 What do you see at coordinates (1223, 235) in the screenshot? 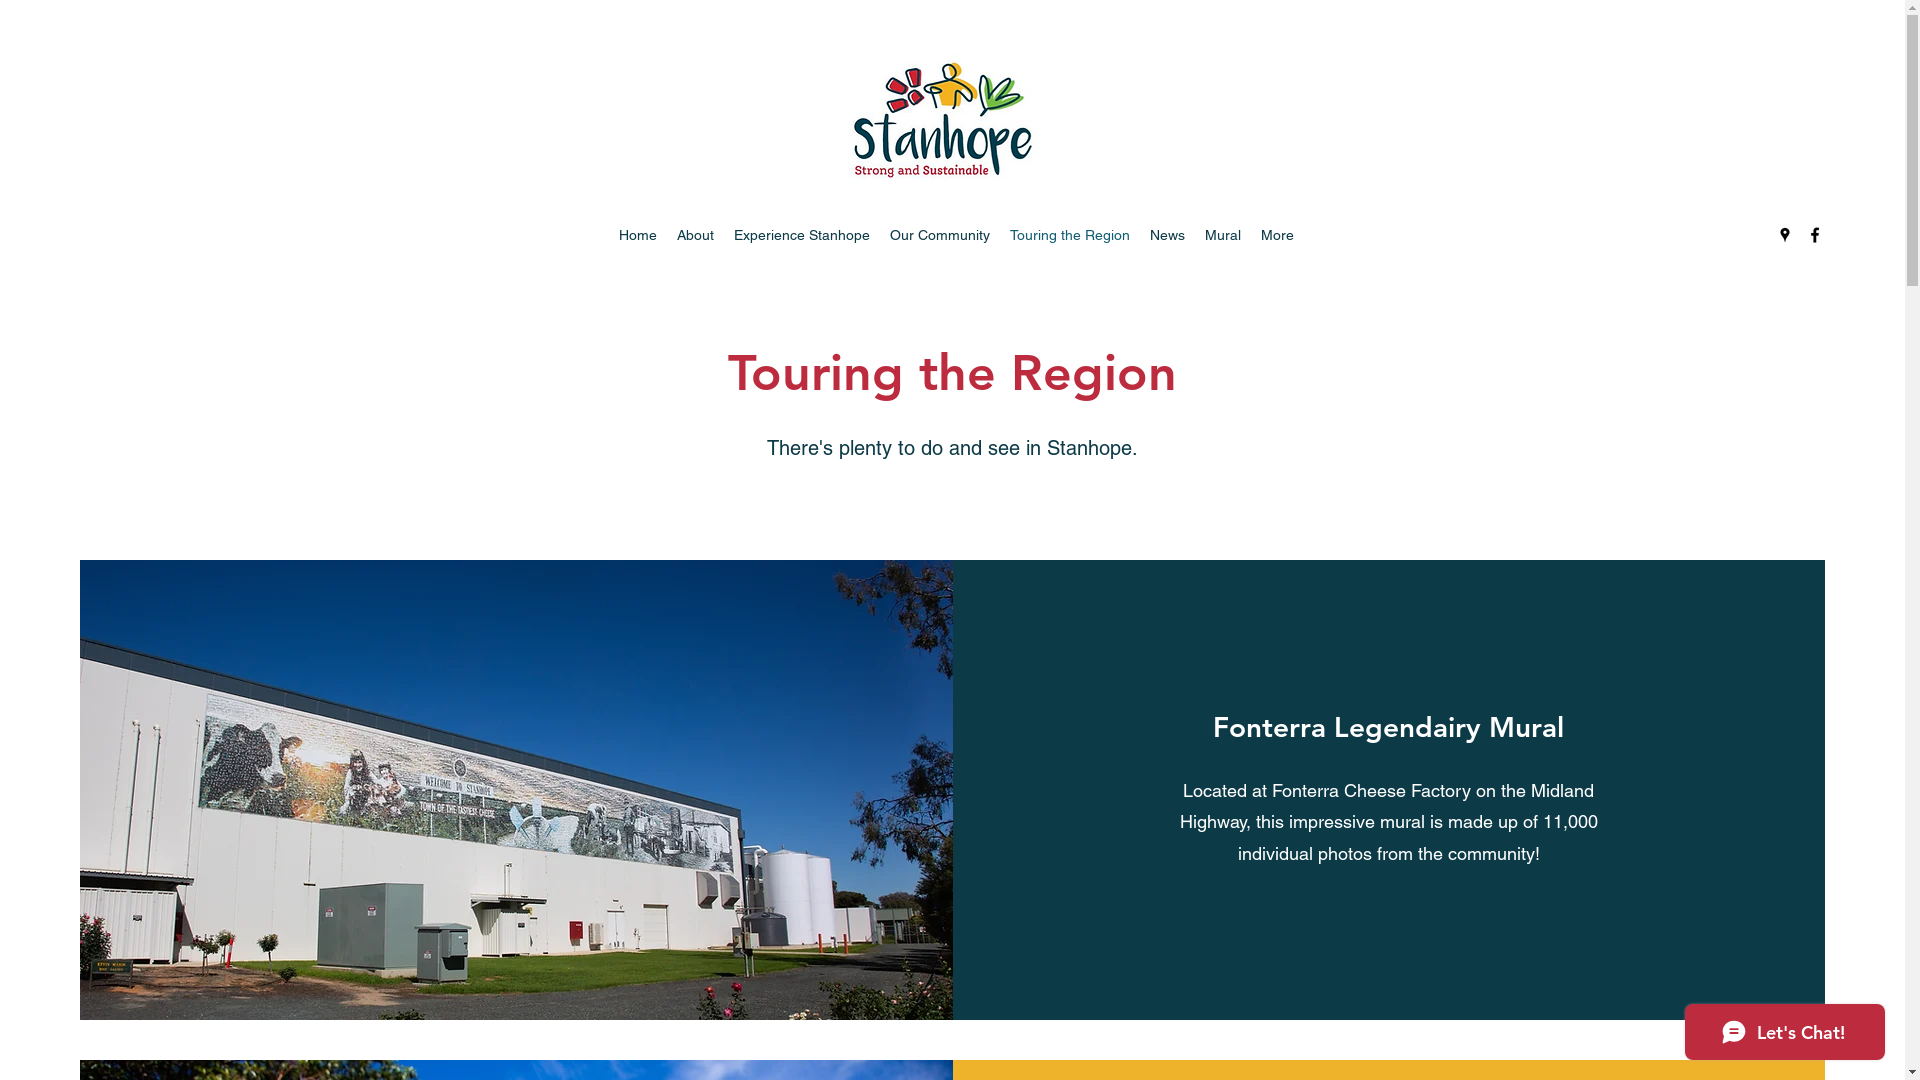
I see `Mural` at bounding box center [1223, 235].